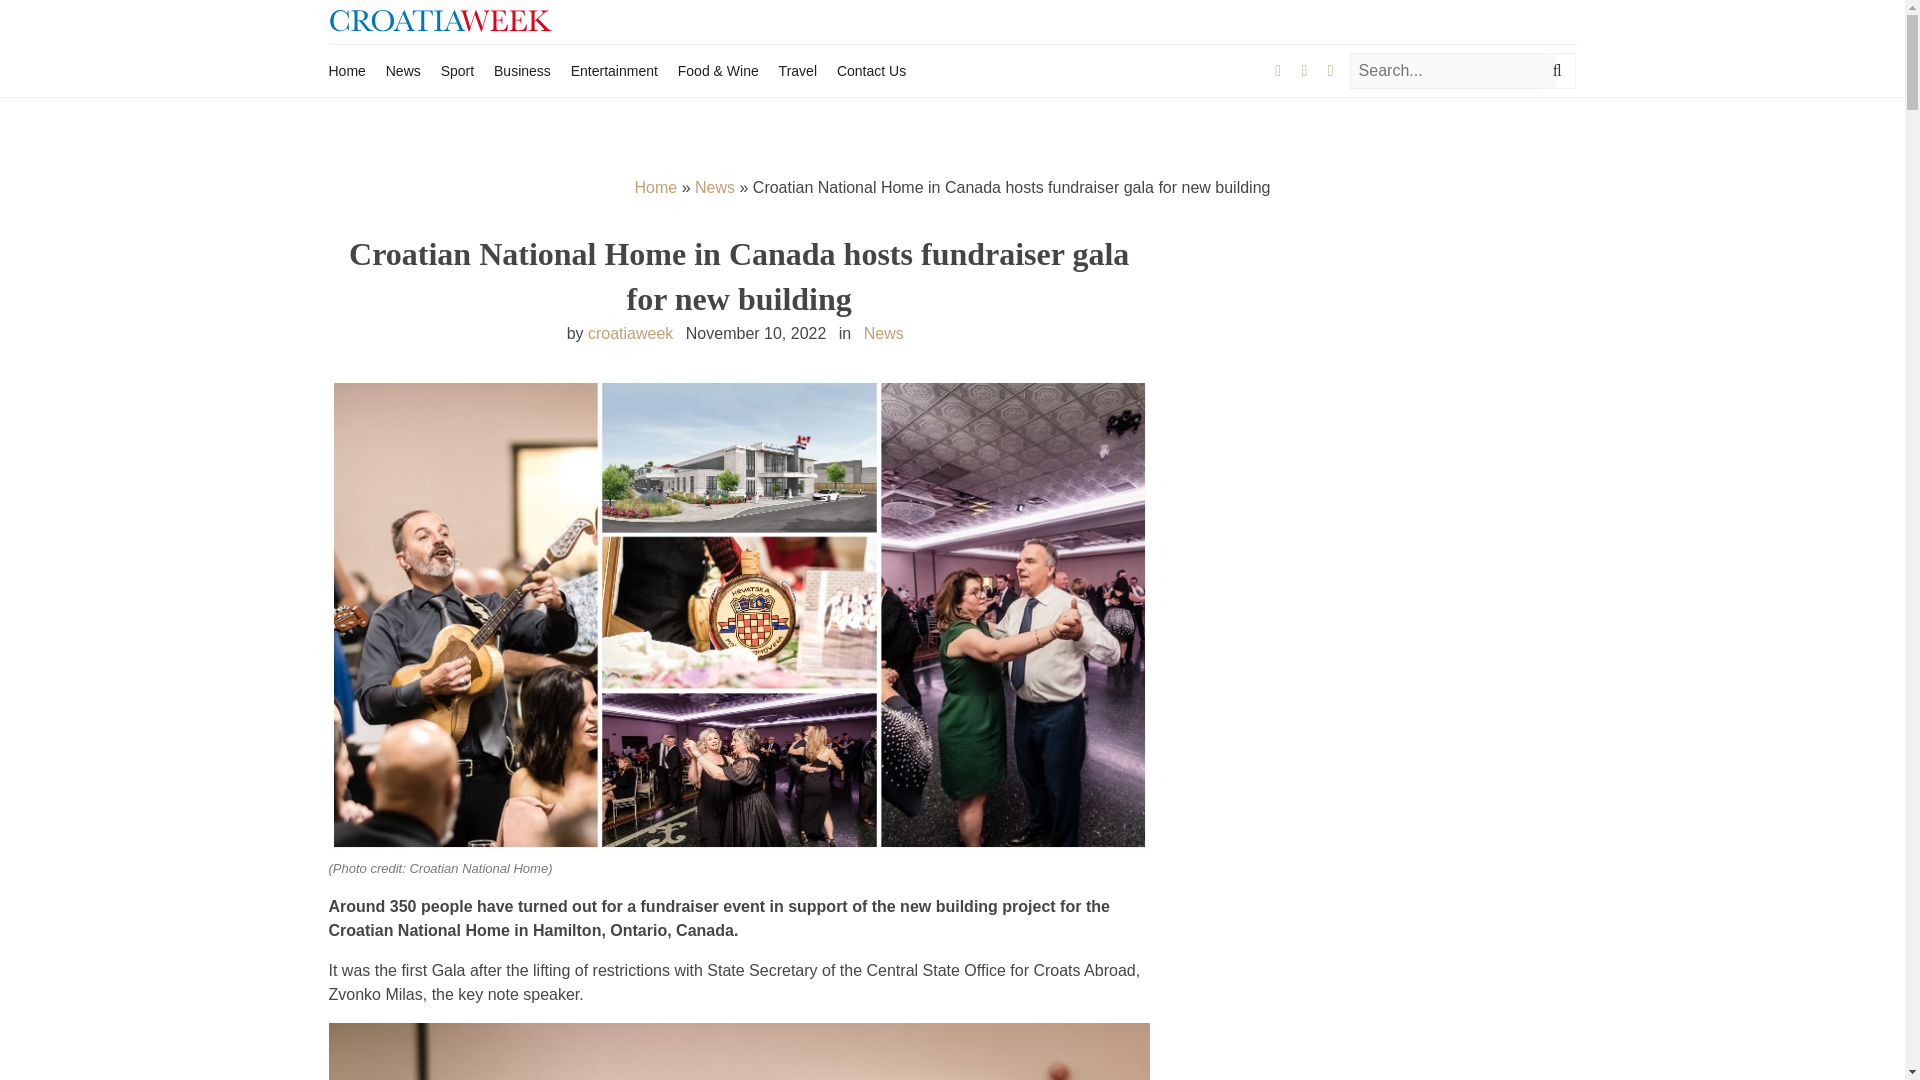 The image size is (1920, 1080). Describe the element at coordinates (402, 70) in the screenshot. I see `News` at that location.